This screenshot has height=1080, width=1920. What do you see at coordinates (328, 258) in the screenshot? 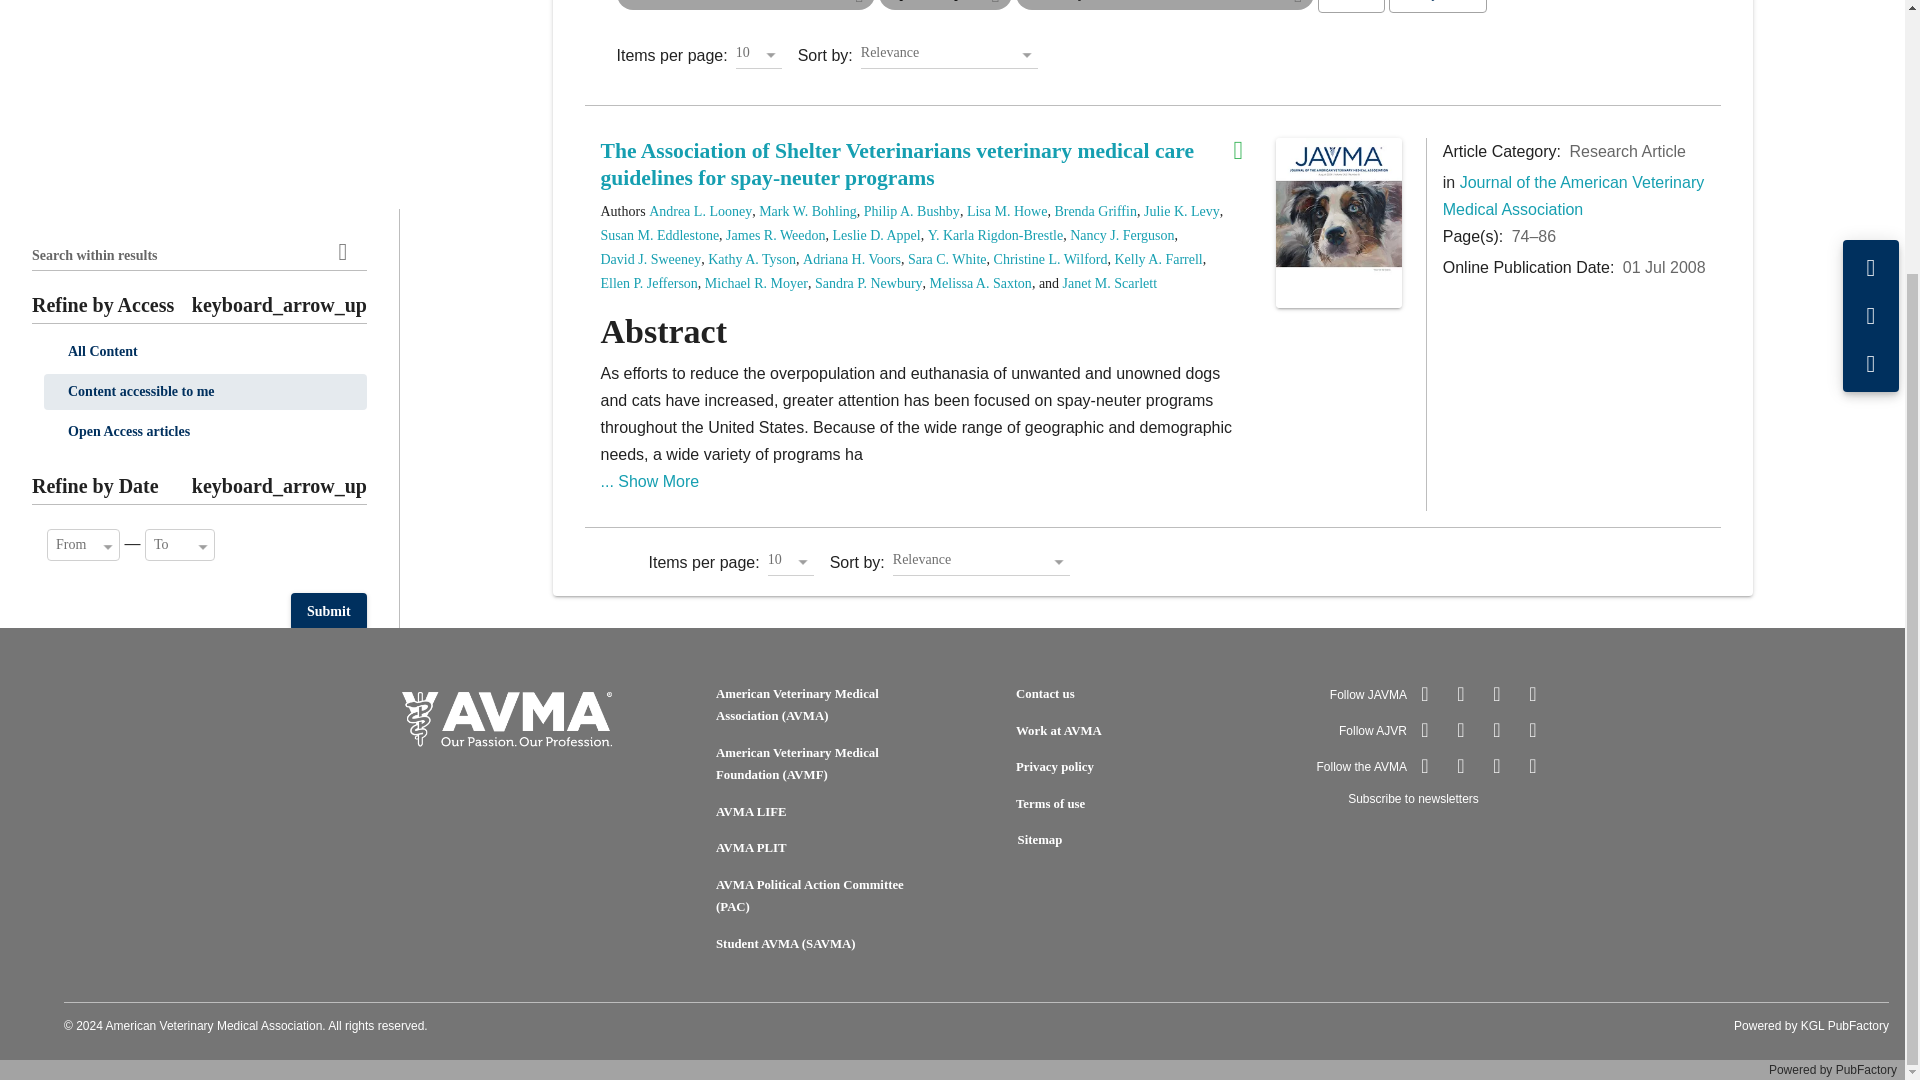
I see `Submit` at bounding box center [328, 258].